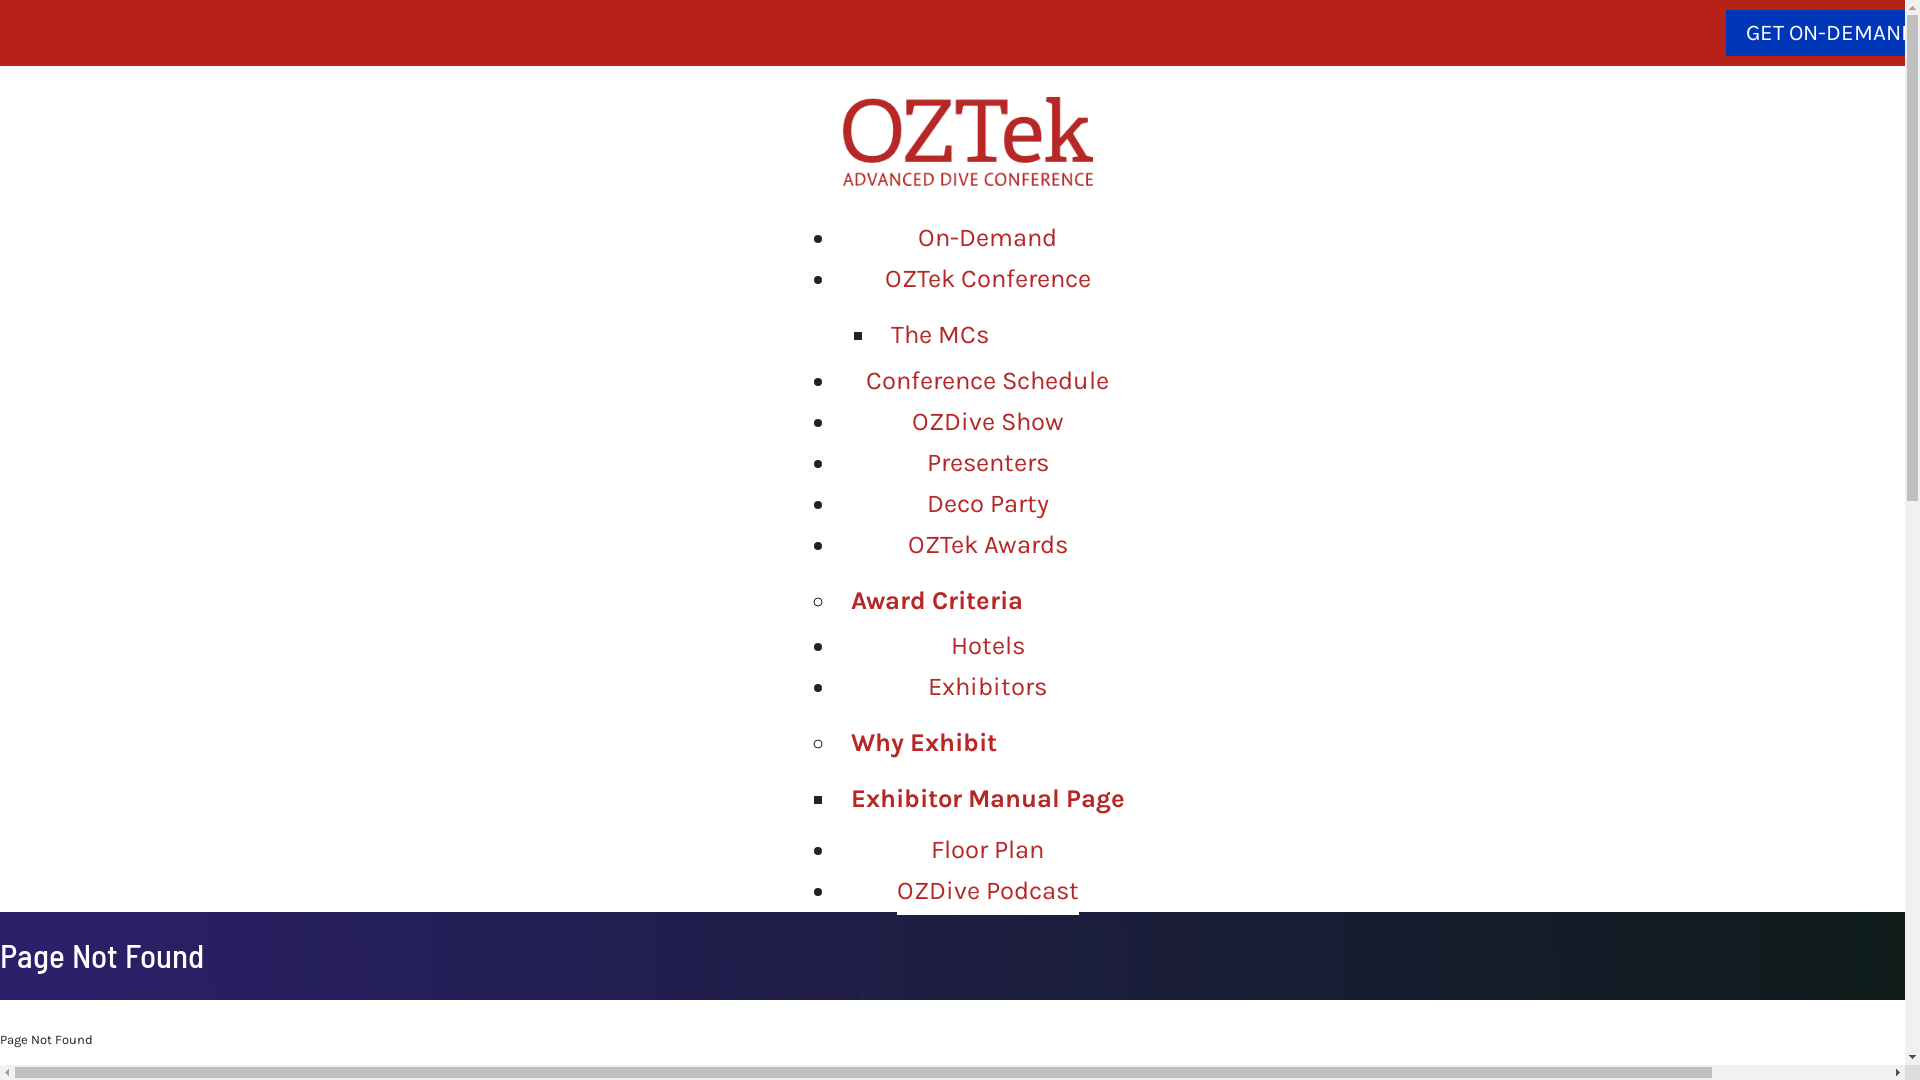 Image resolution: width=1920 pixels, height=1080 pixels. I want to click on OZTek Awards, so click(988, 546).